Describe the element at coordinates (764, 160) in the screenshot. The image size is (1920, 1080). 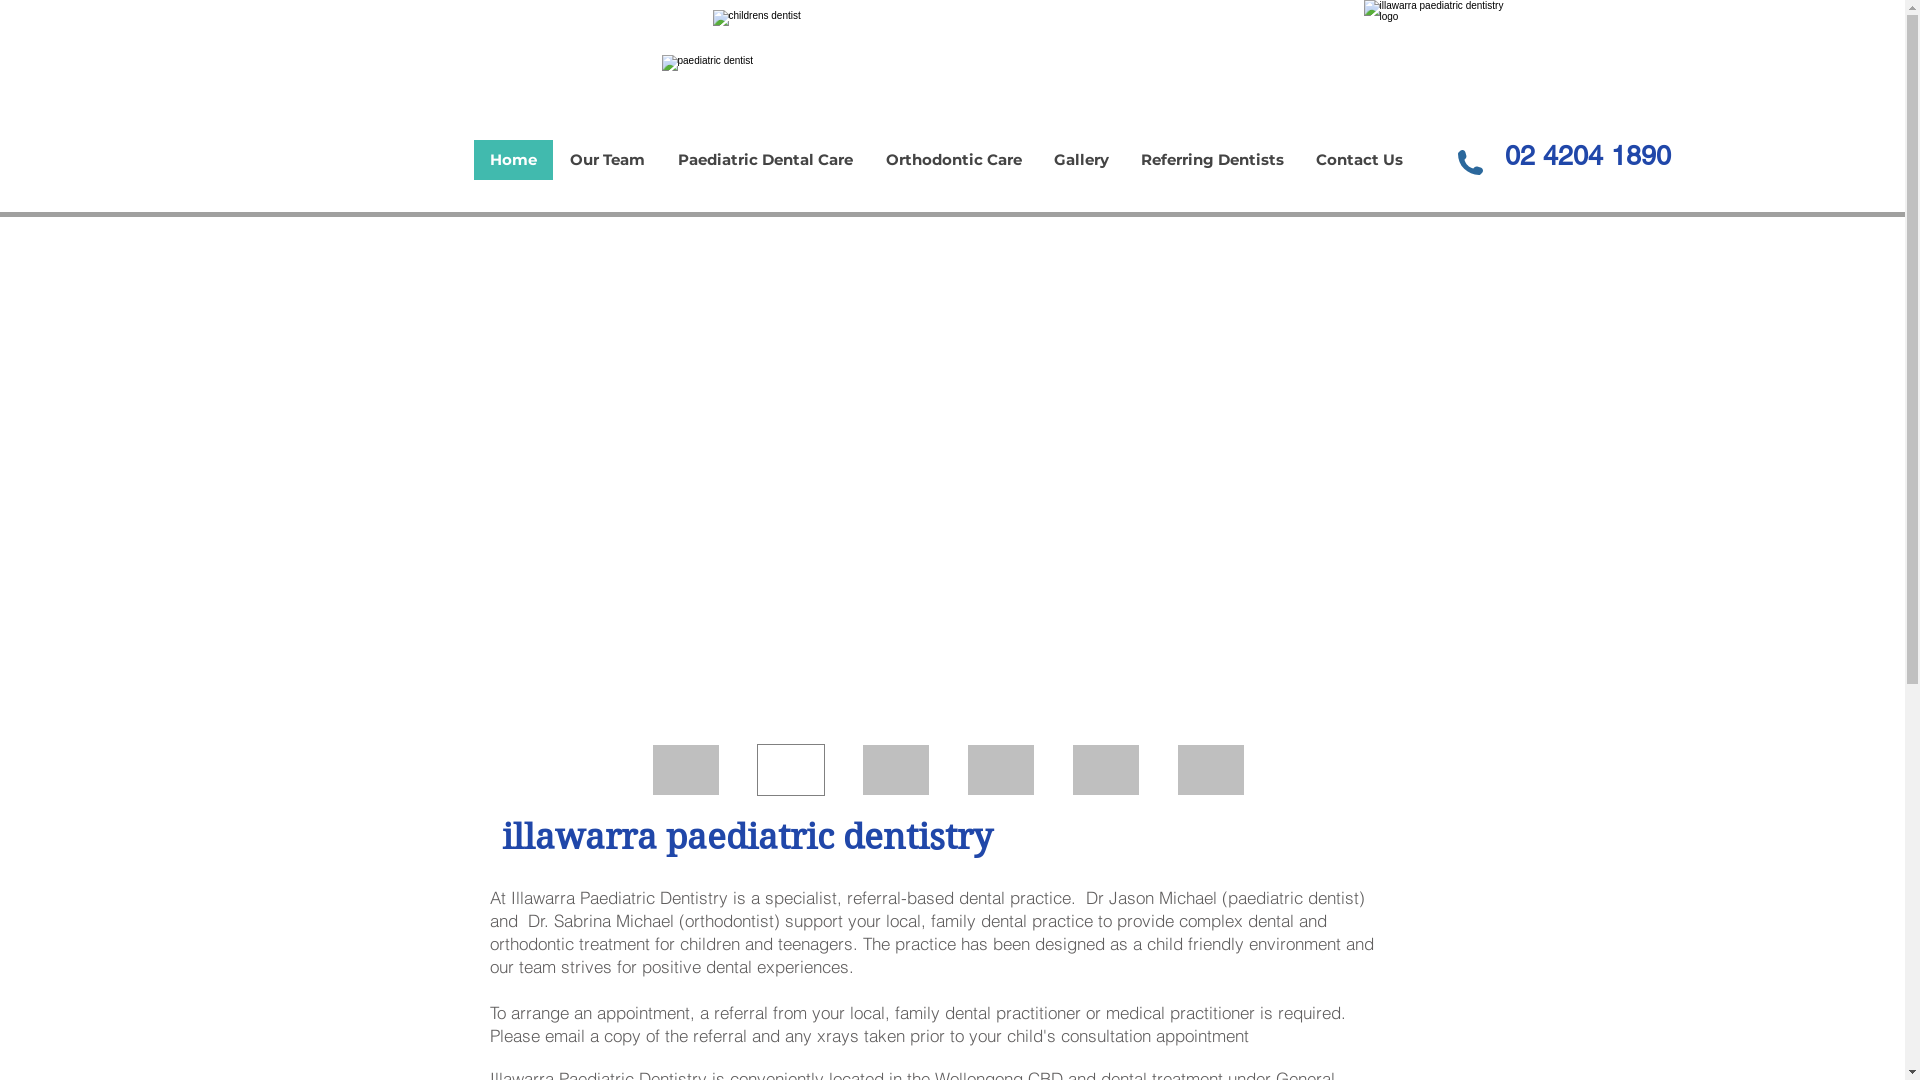
I see `Paediatric Dental Care` at that location.